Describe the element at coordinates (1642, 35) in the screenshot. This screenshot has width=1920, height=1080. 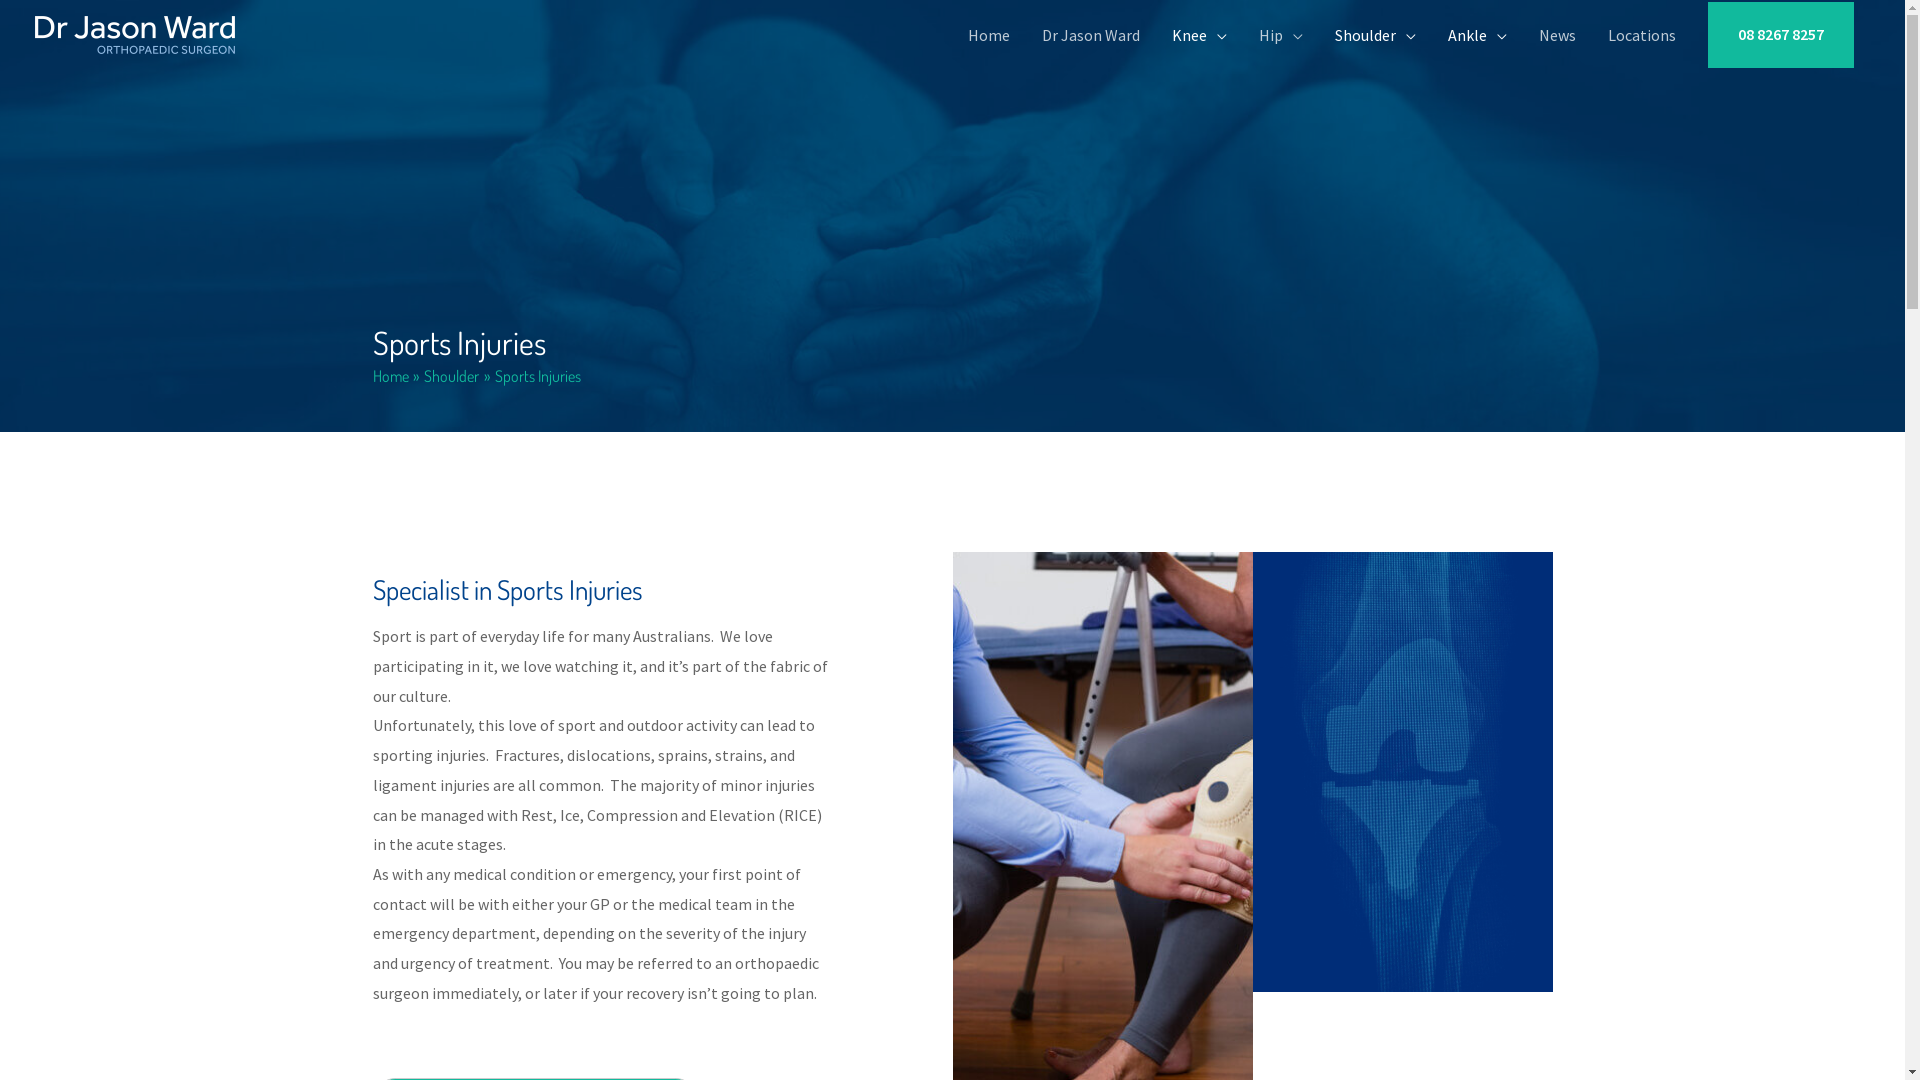
I see `Locations` at that location.